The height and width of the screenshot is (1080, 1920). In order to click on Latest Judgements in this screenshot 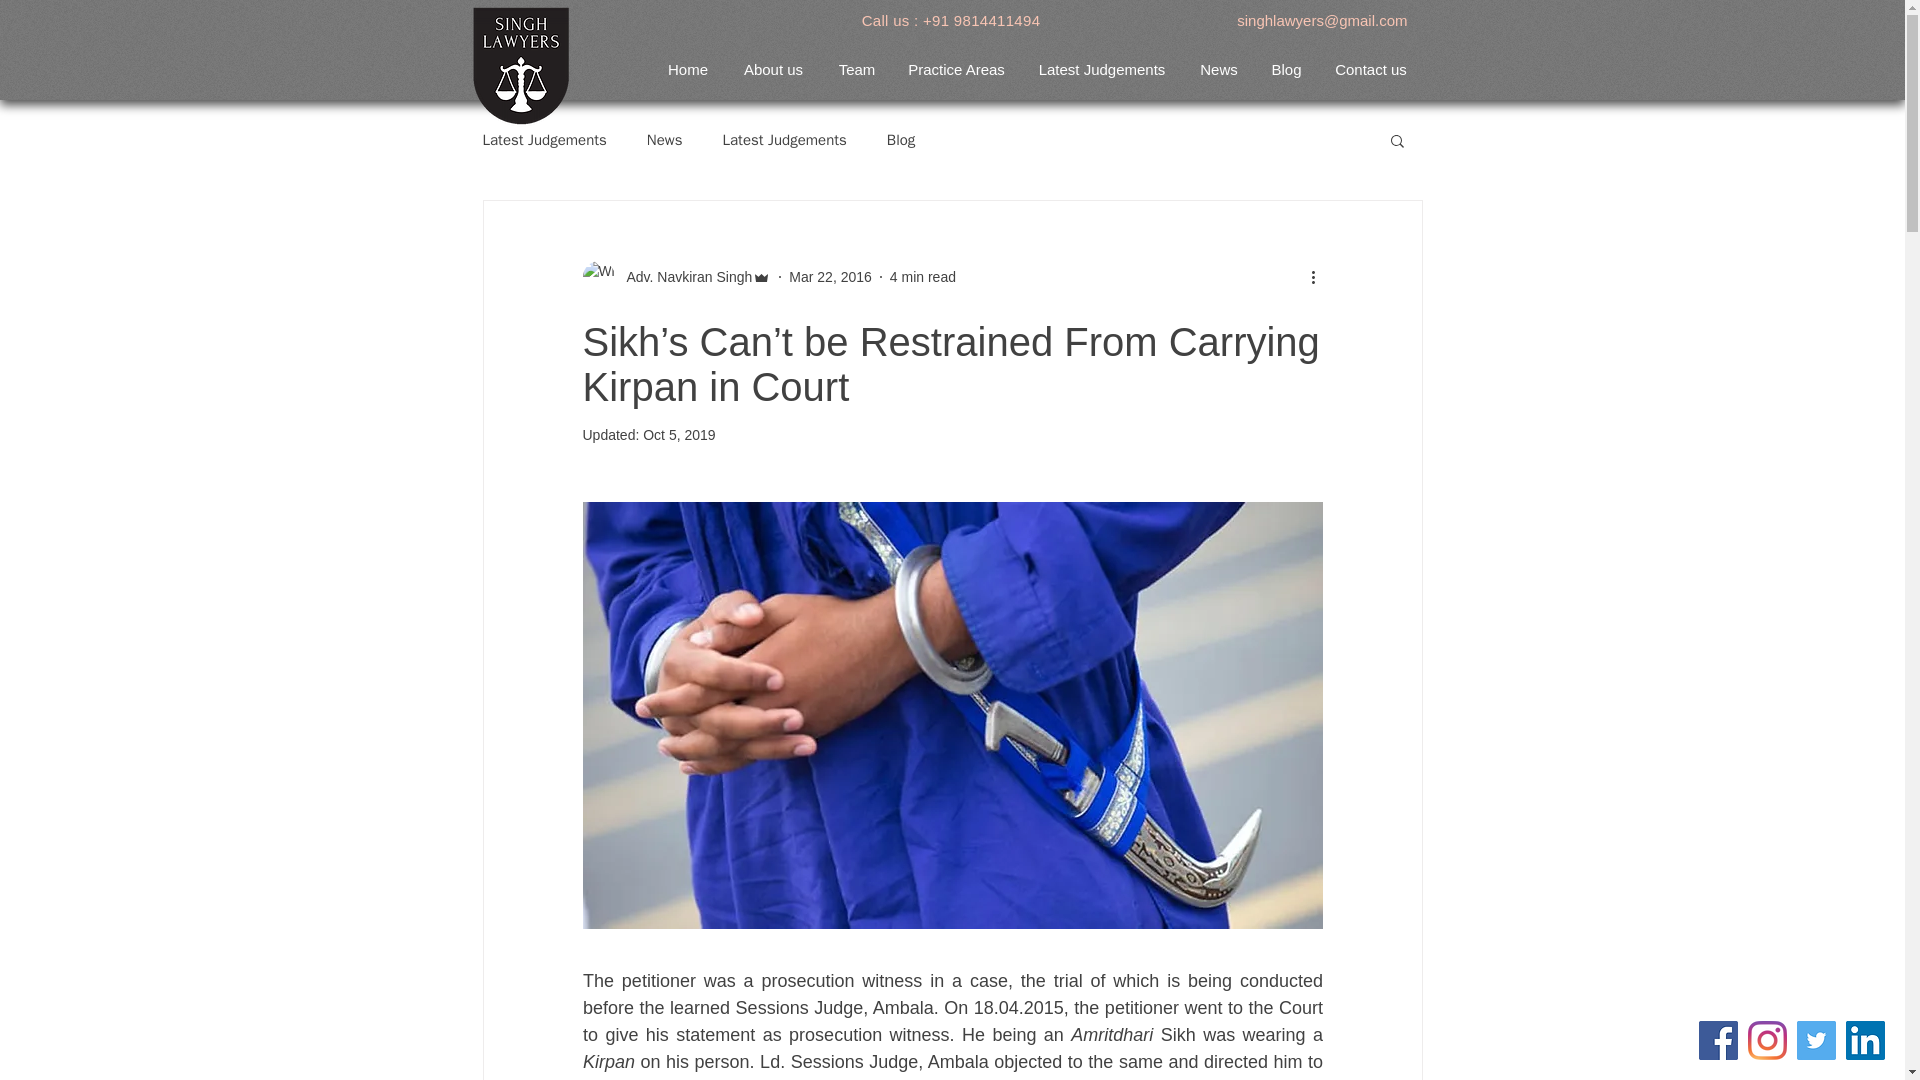, I will do `click(544, 139)`.